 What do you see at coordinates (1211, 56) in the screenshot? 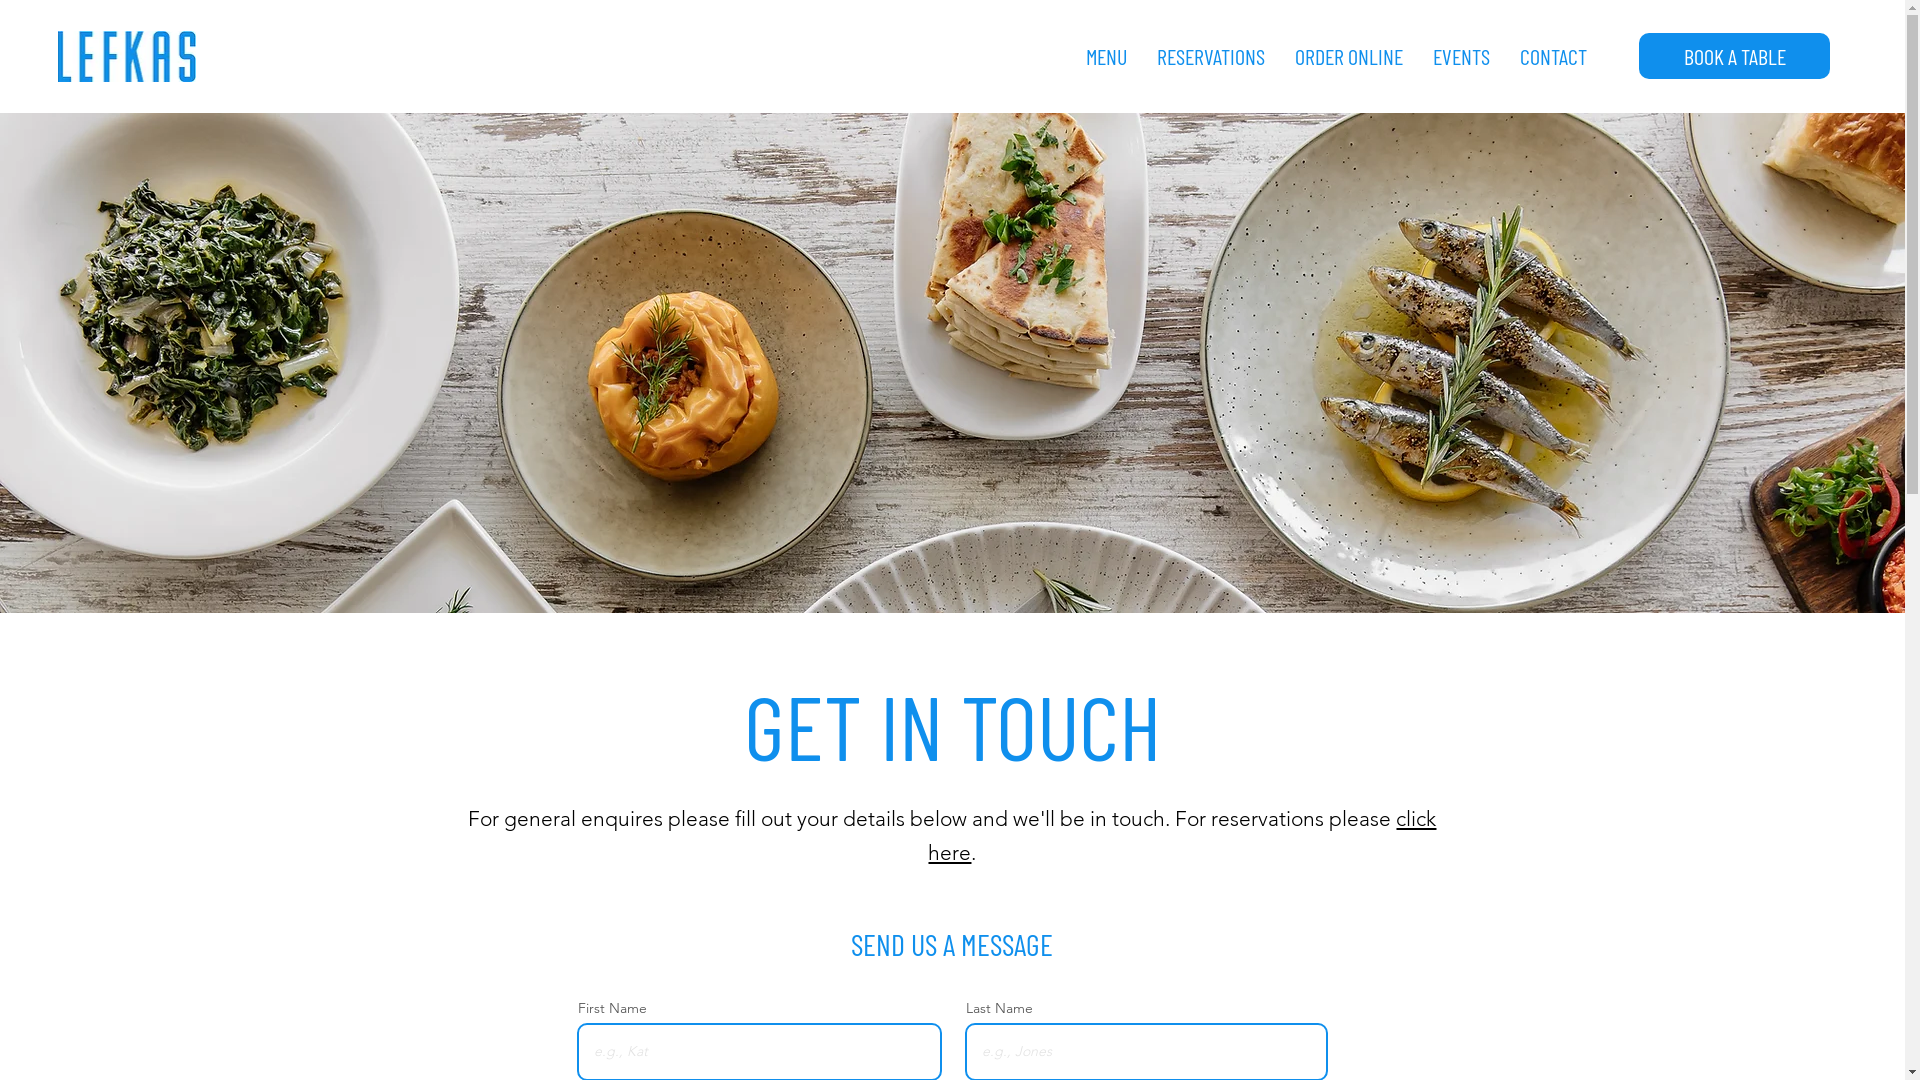
I see `RESERVATIONS` at bounding box center [1211, 56].